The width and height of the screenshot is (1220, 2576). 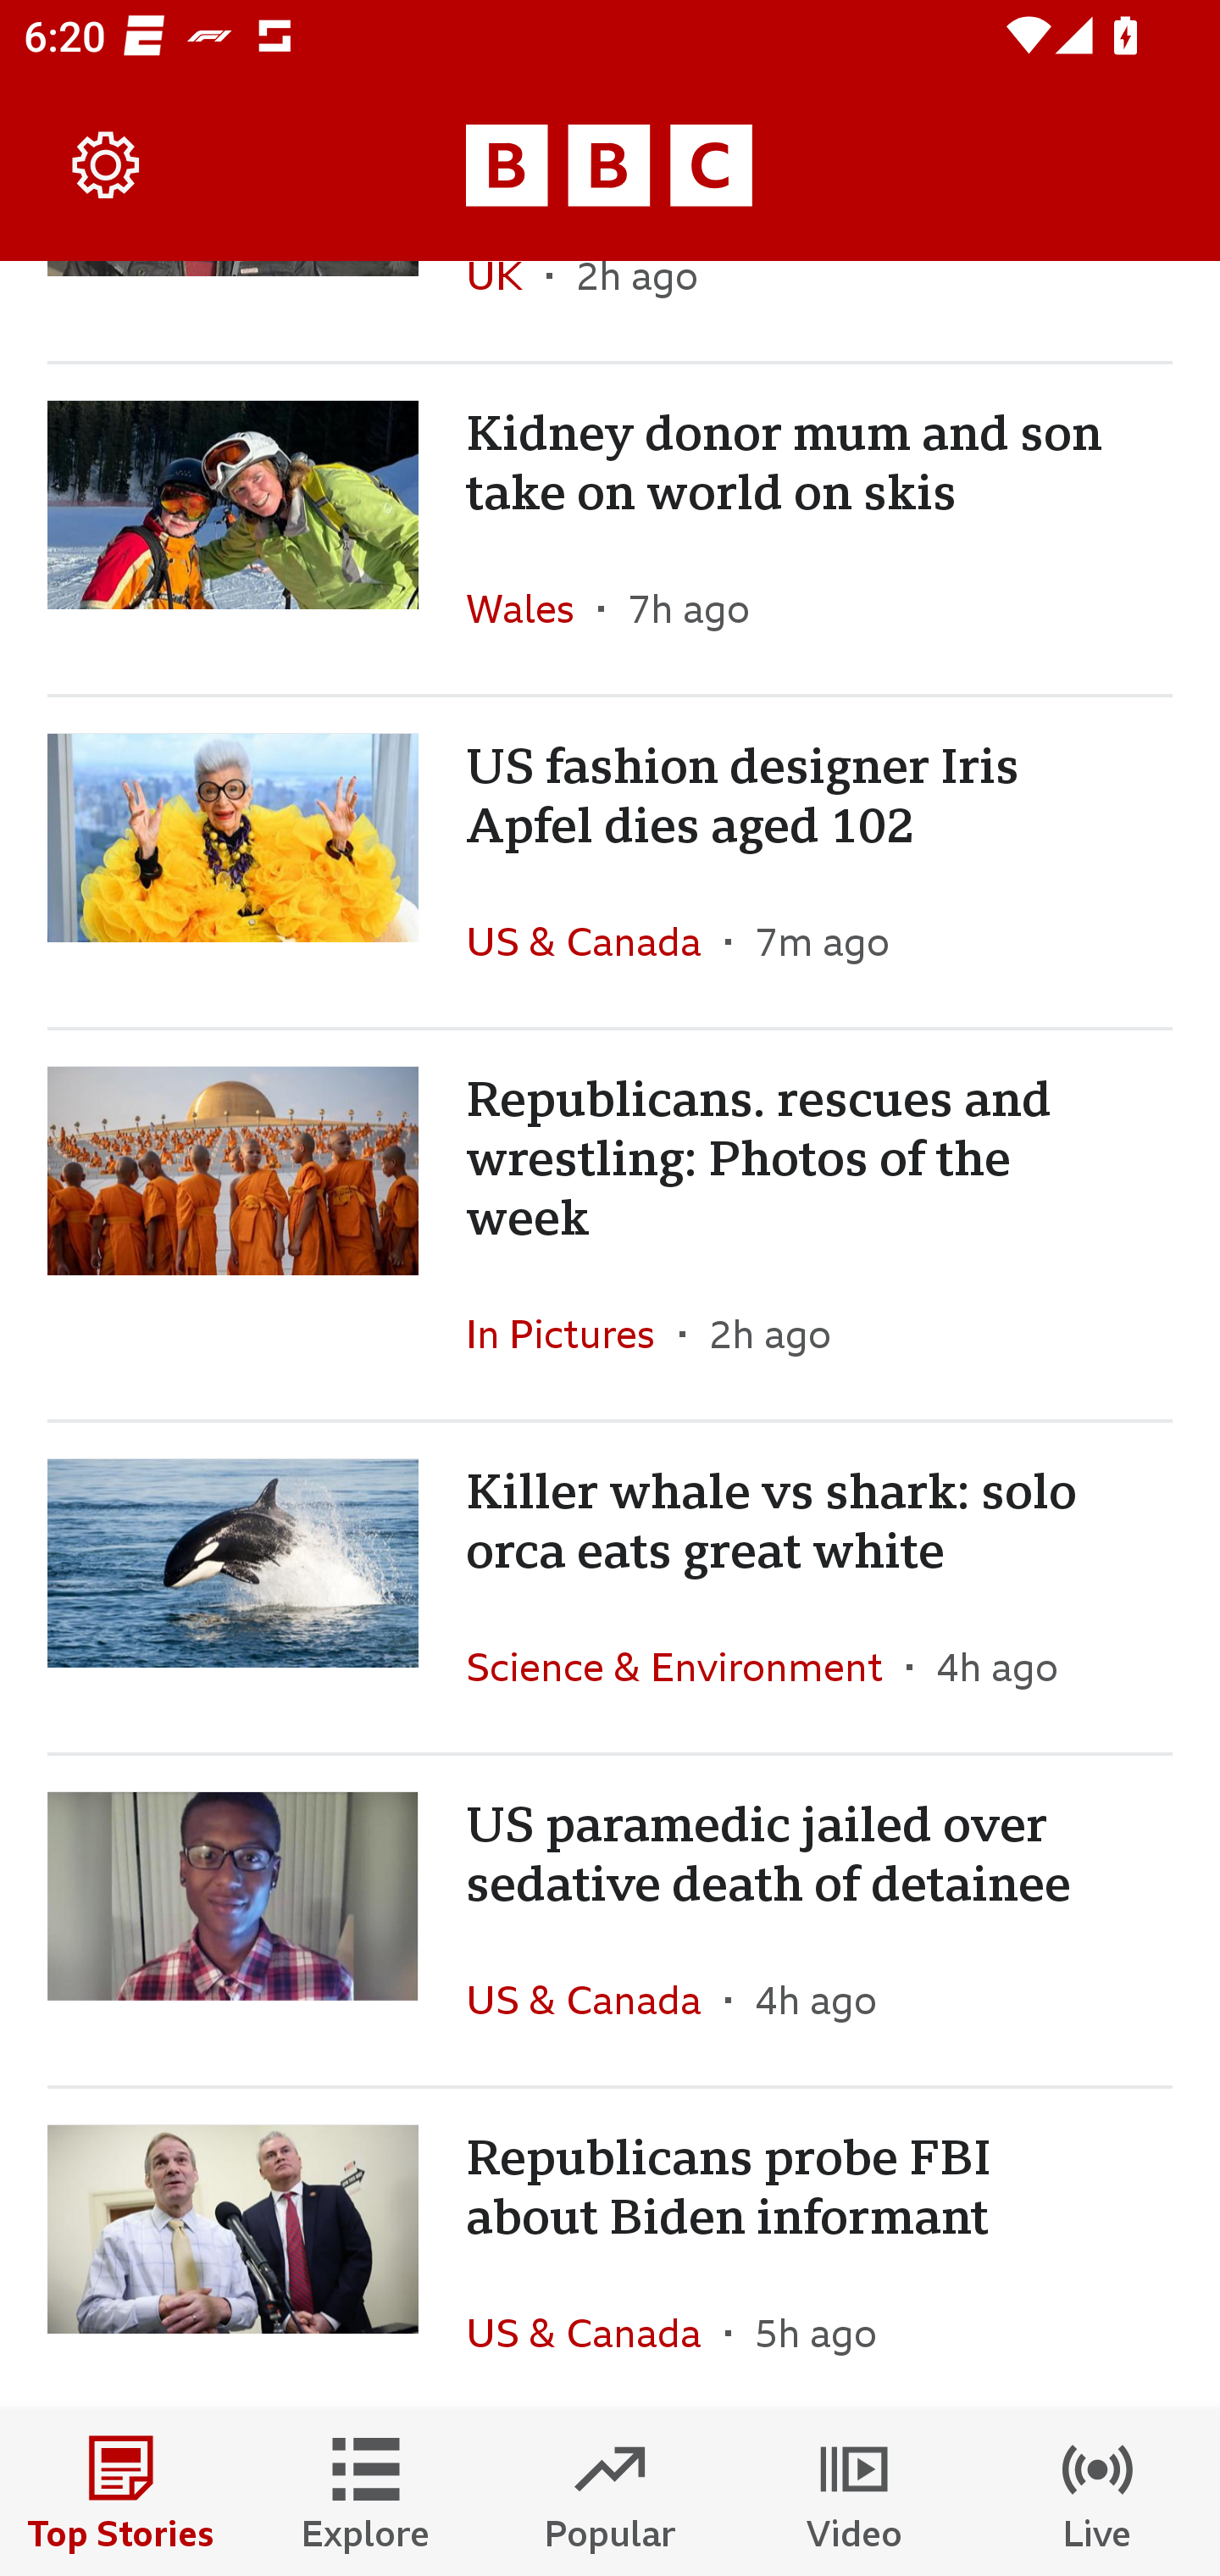 I want to click on Wales In the section Wales, so click(x=532, y=608).